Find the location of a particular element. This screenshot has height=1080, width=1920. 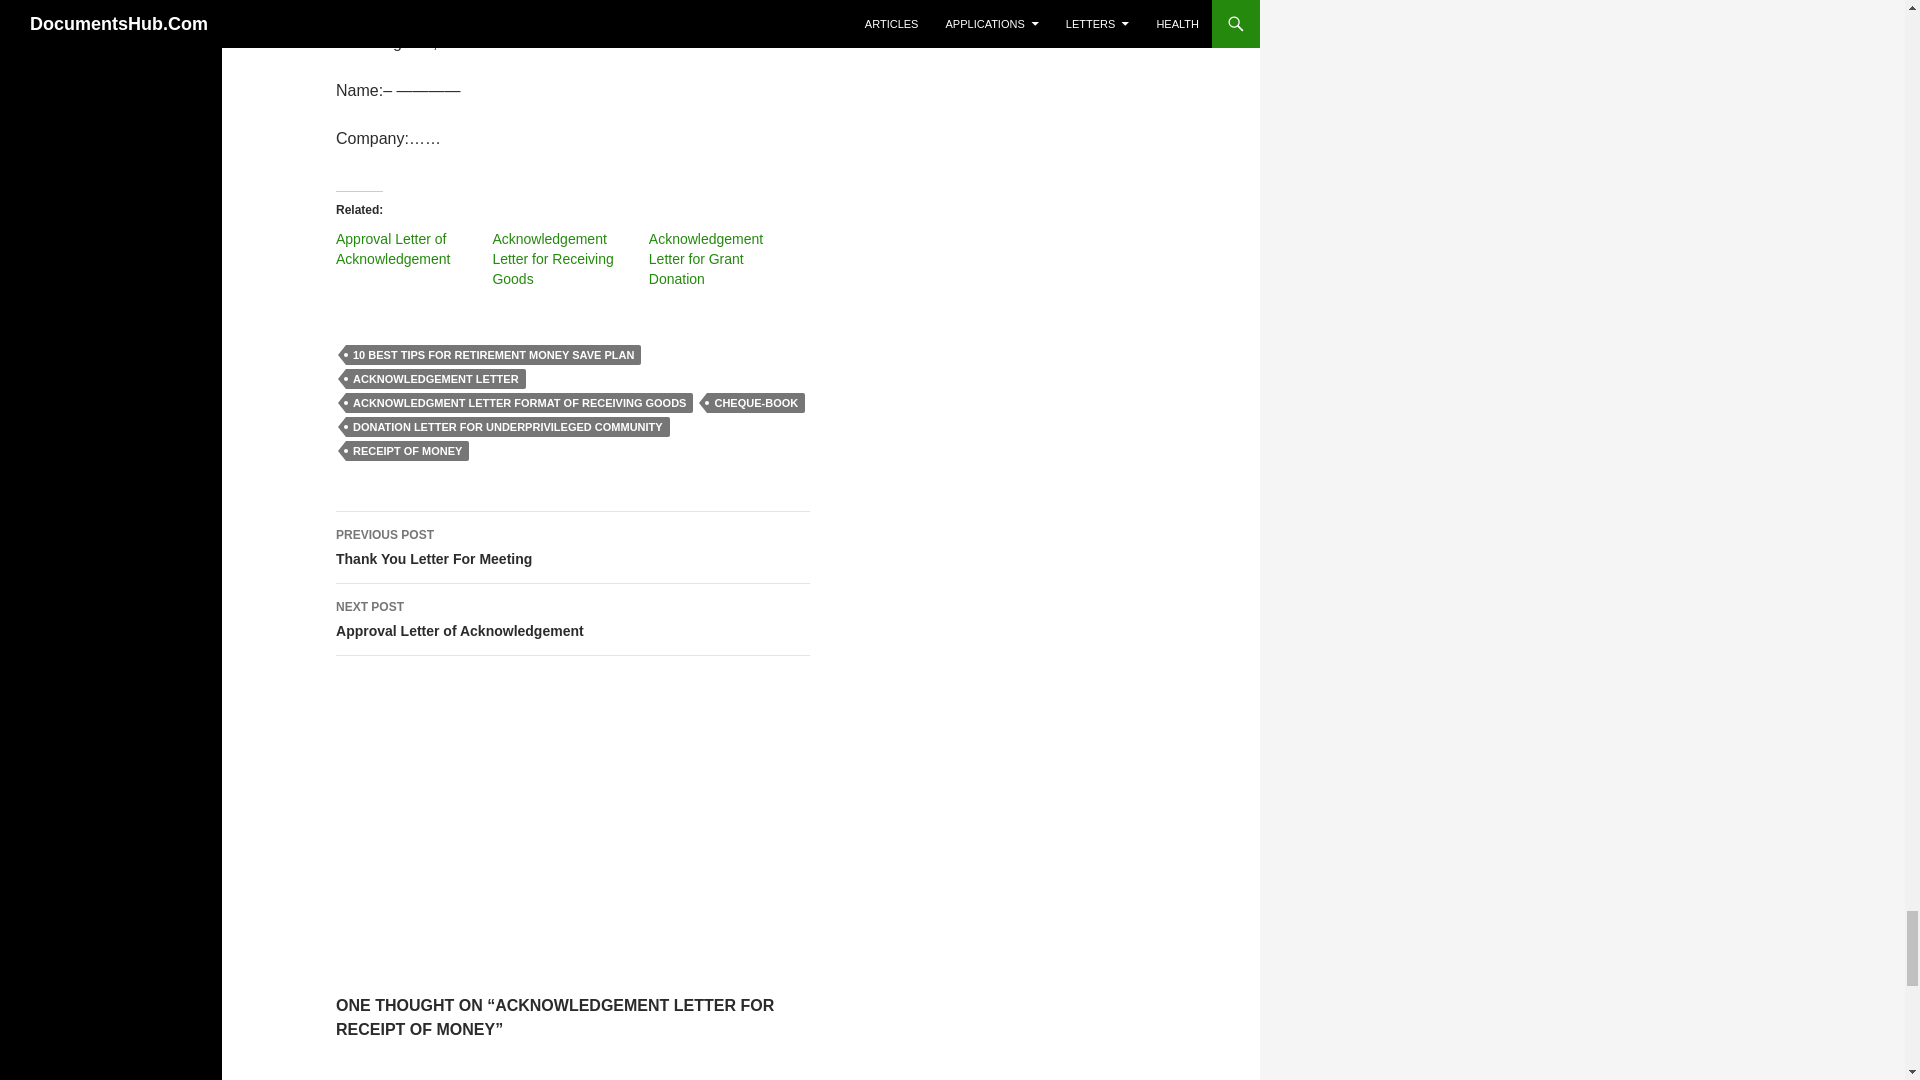

Acknowledgement Letter for Receiving Goods is located at coordinates (755, 402).